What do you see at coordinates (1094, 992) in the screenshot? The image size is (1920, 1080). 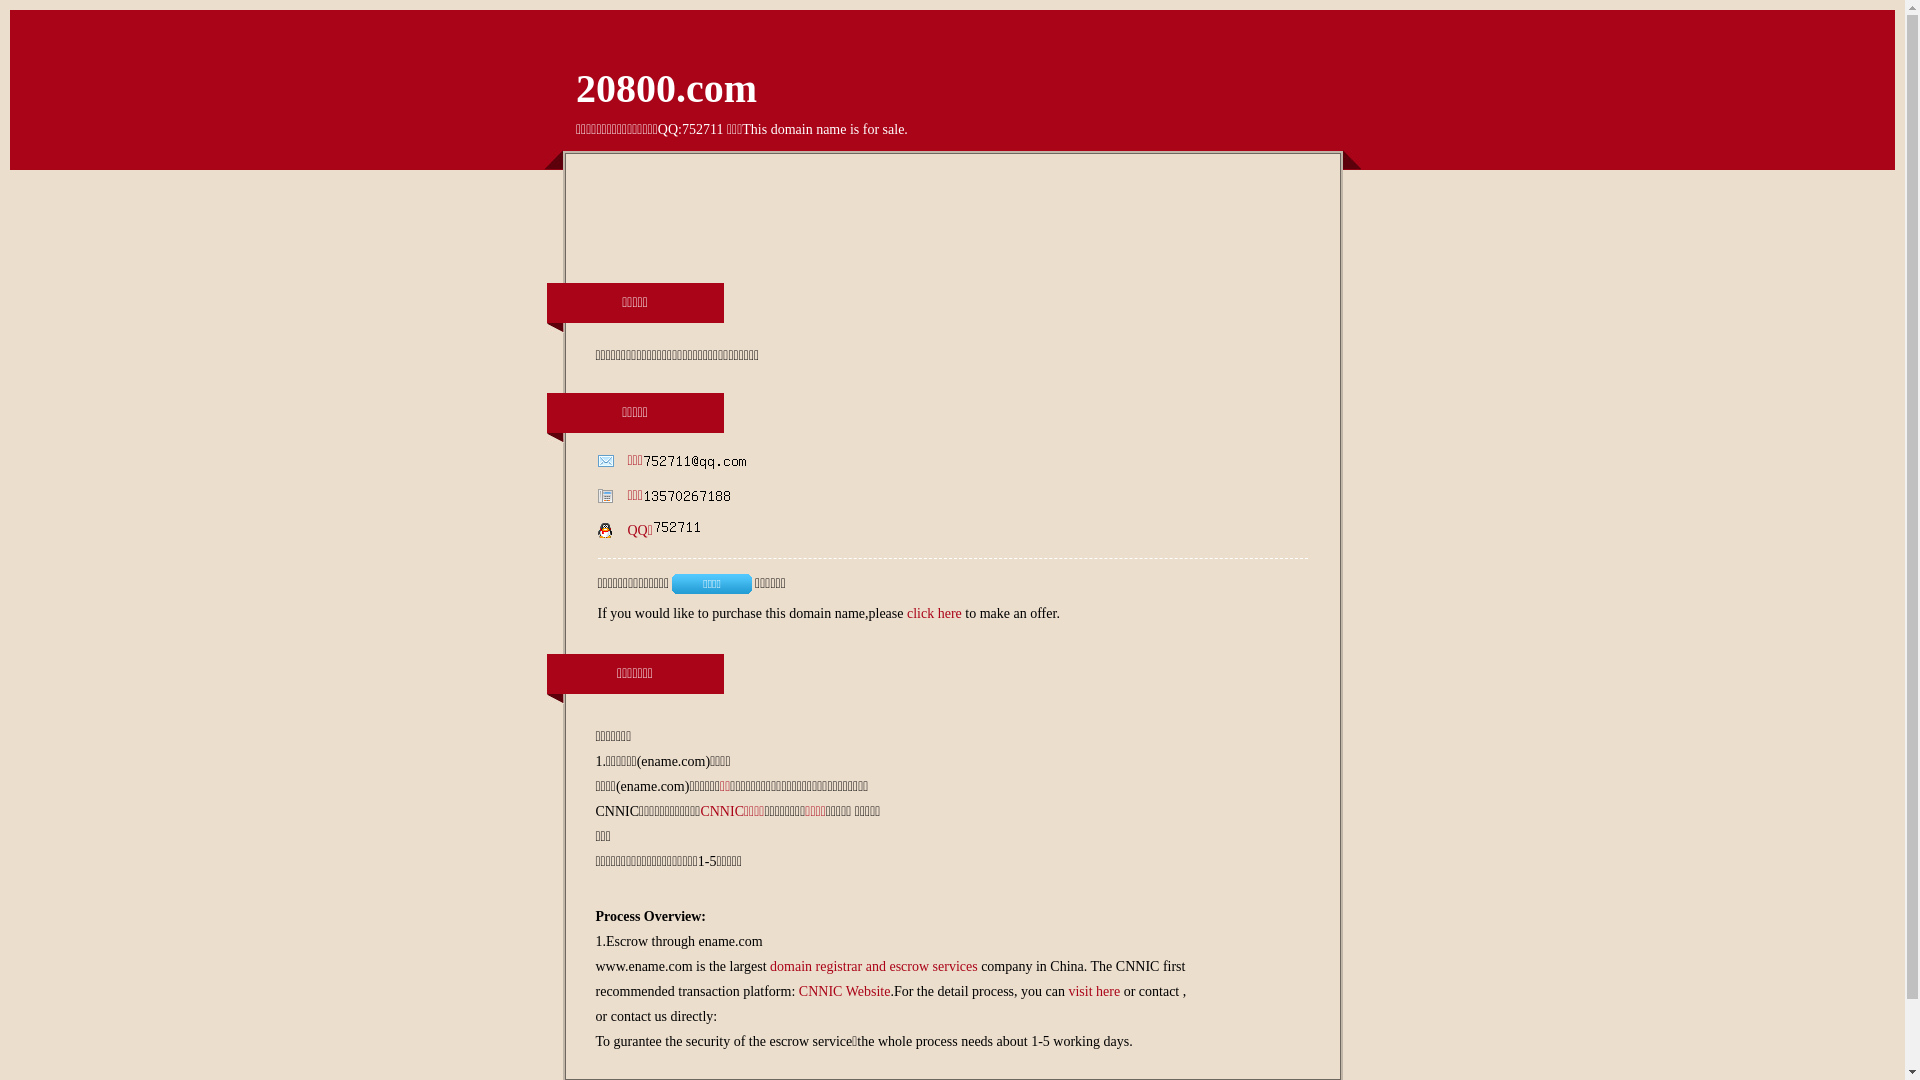 I see `visit here` at bounding box center [1094, 992].